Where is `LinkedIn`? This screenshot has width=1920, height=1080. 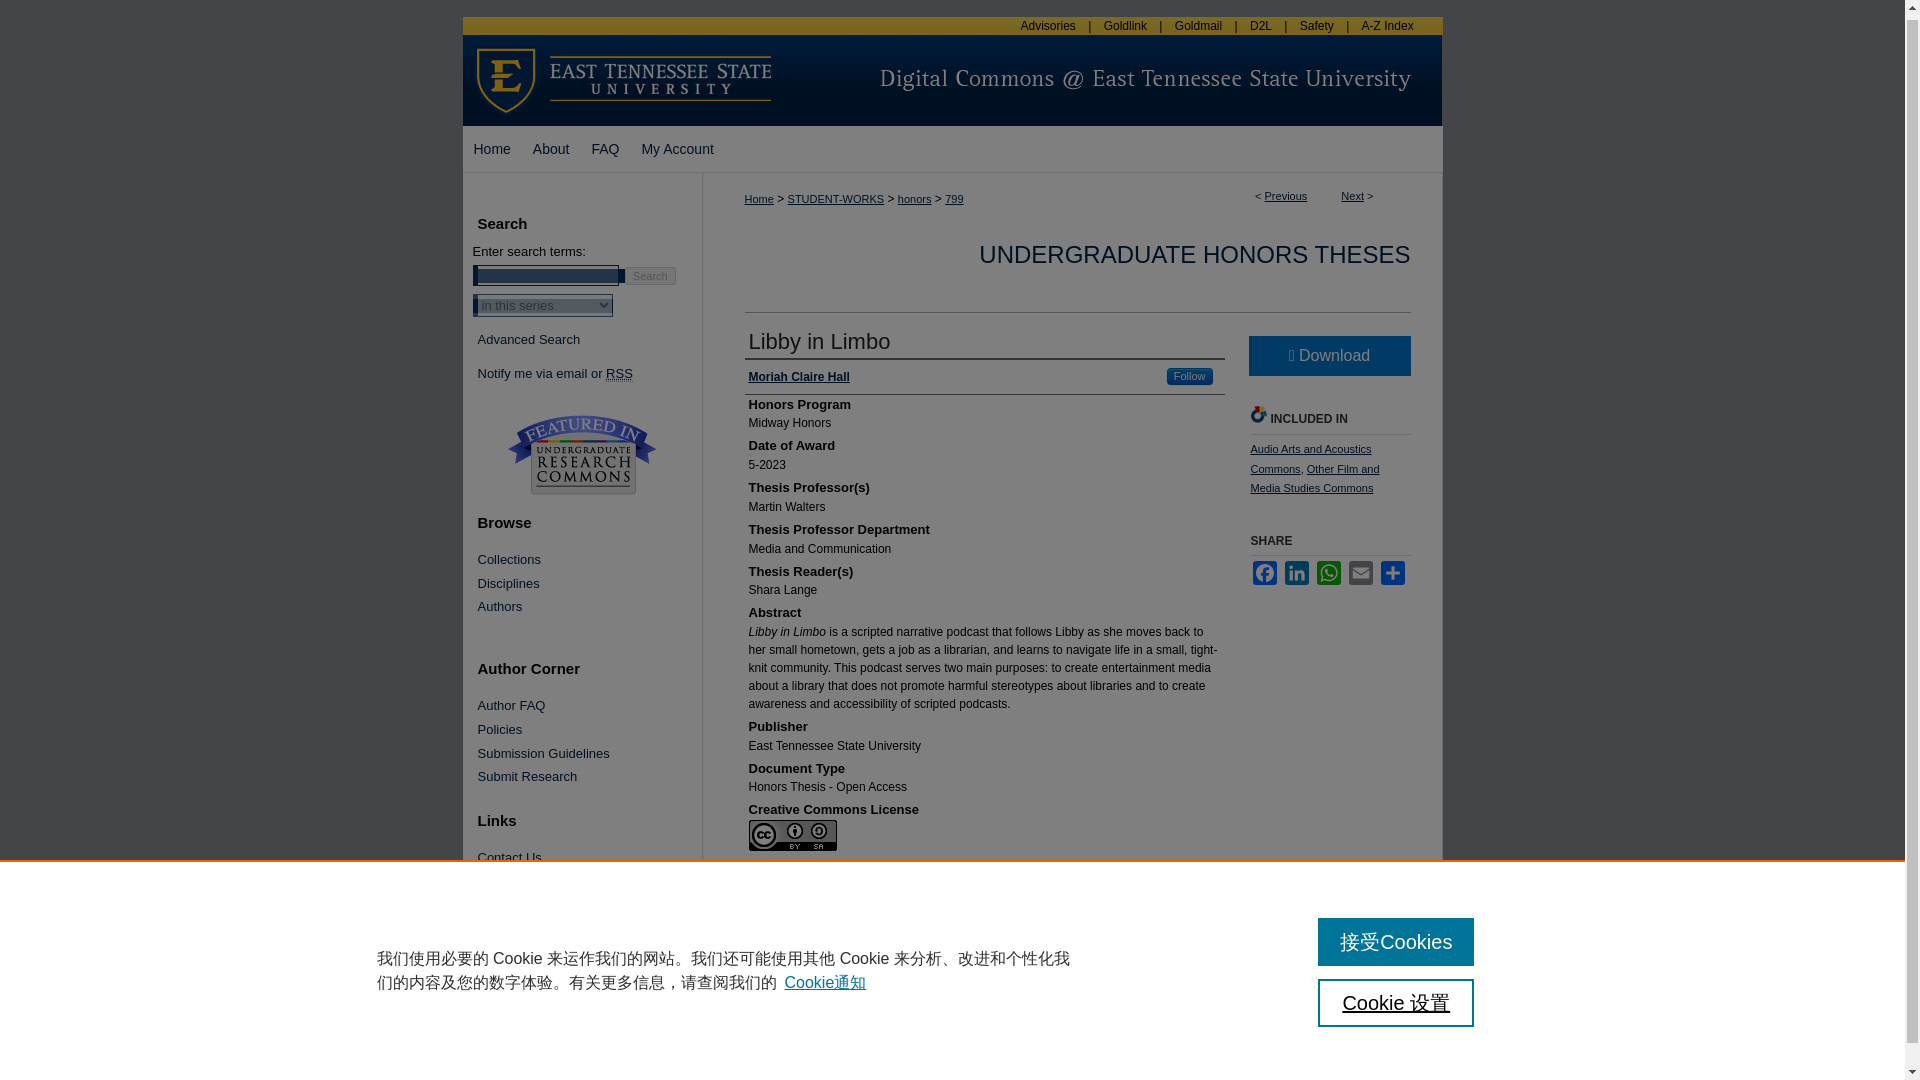
LinkedIn is located at coordinates (1296, 572).